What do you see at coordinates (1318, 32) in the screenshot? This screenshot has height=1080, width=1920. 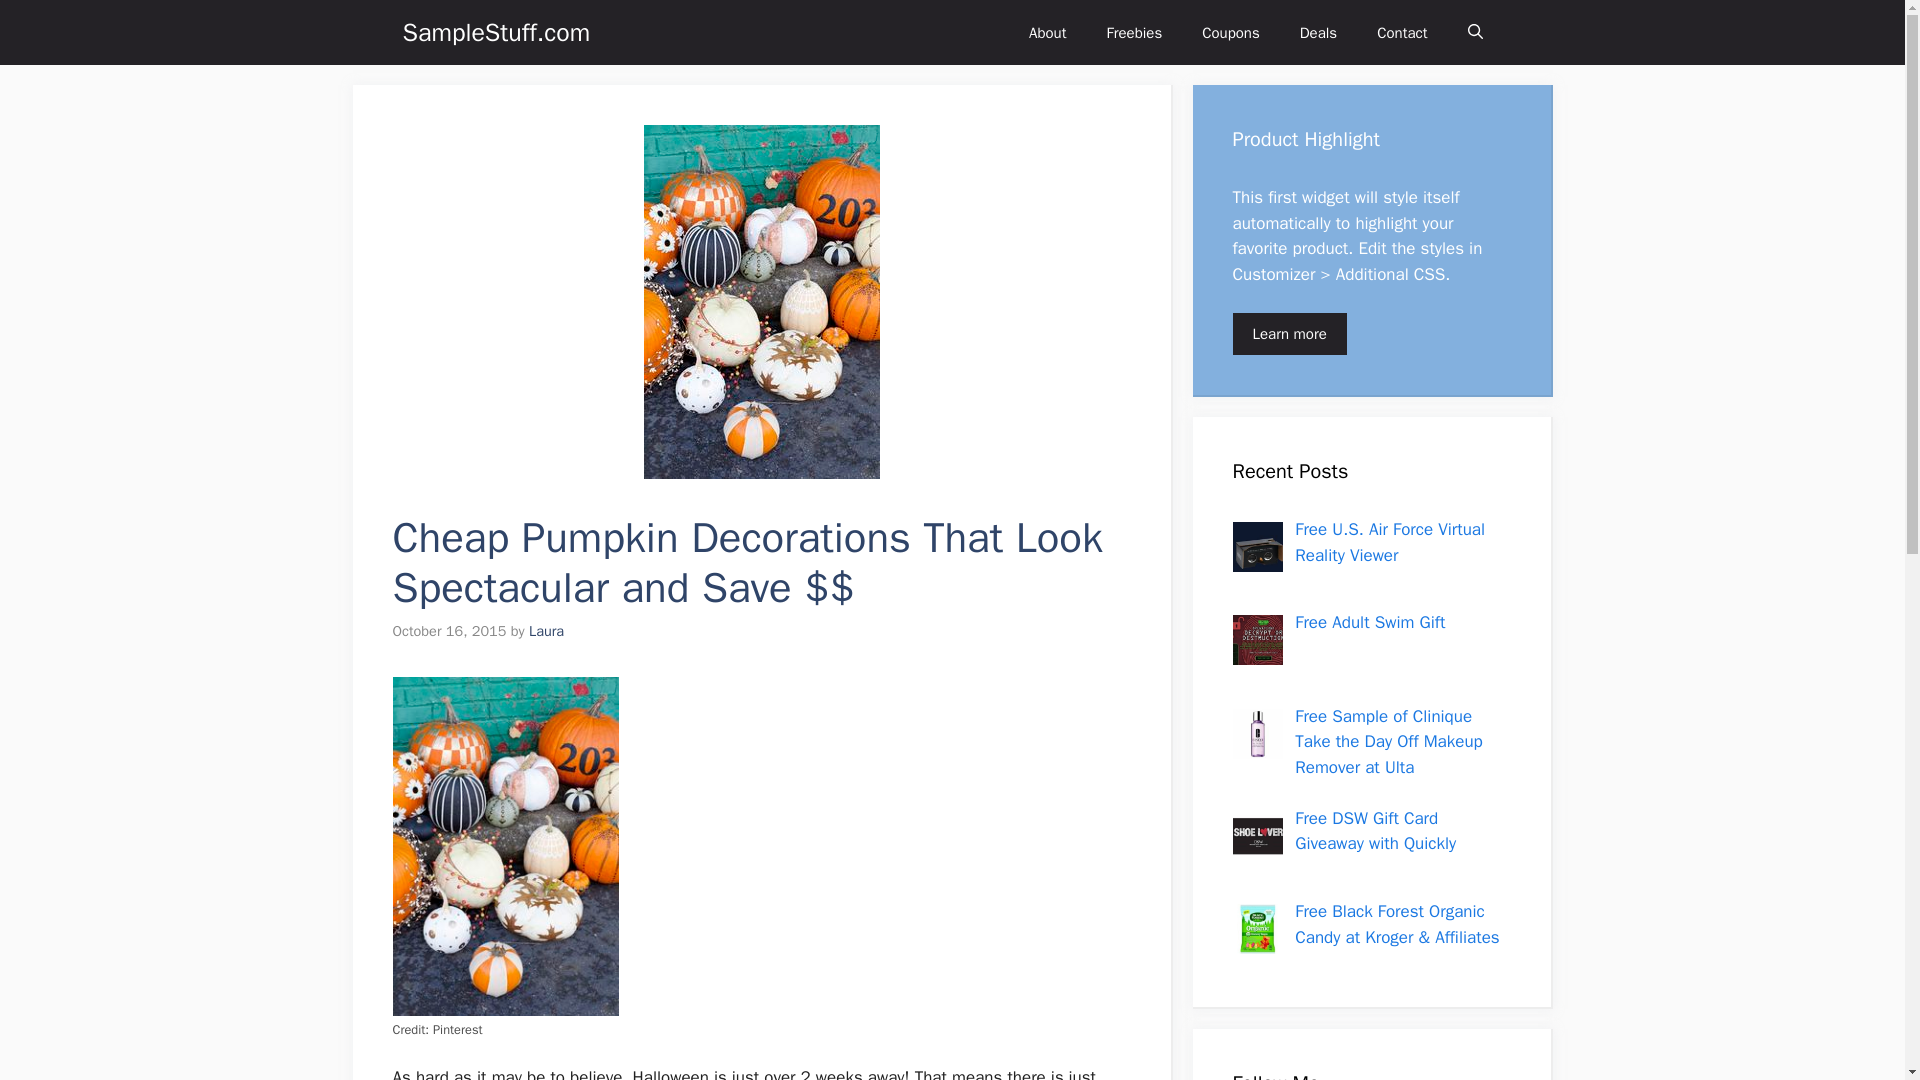 I see `Deals` at bounding box center [1318, 32].